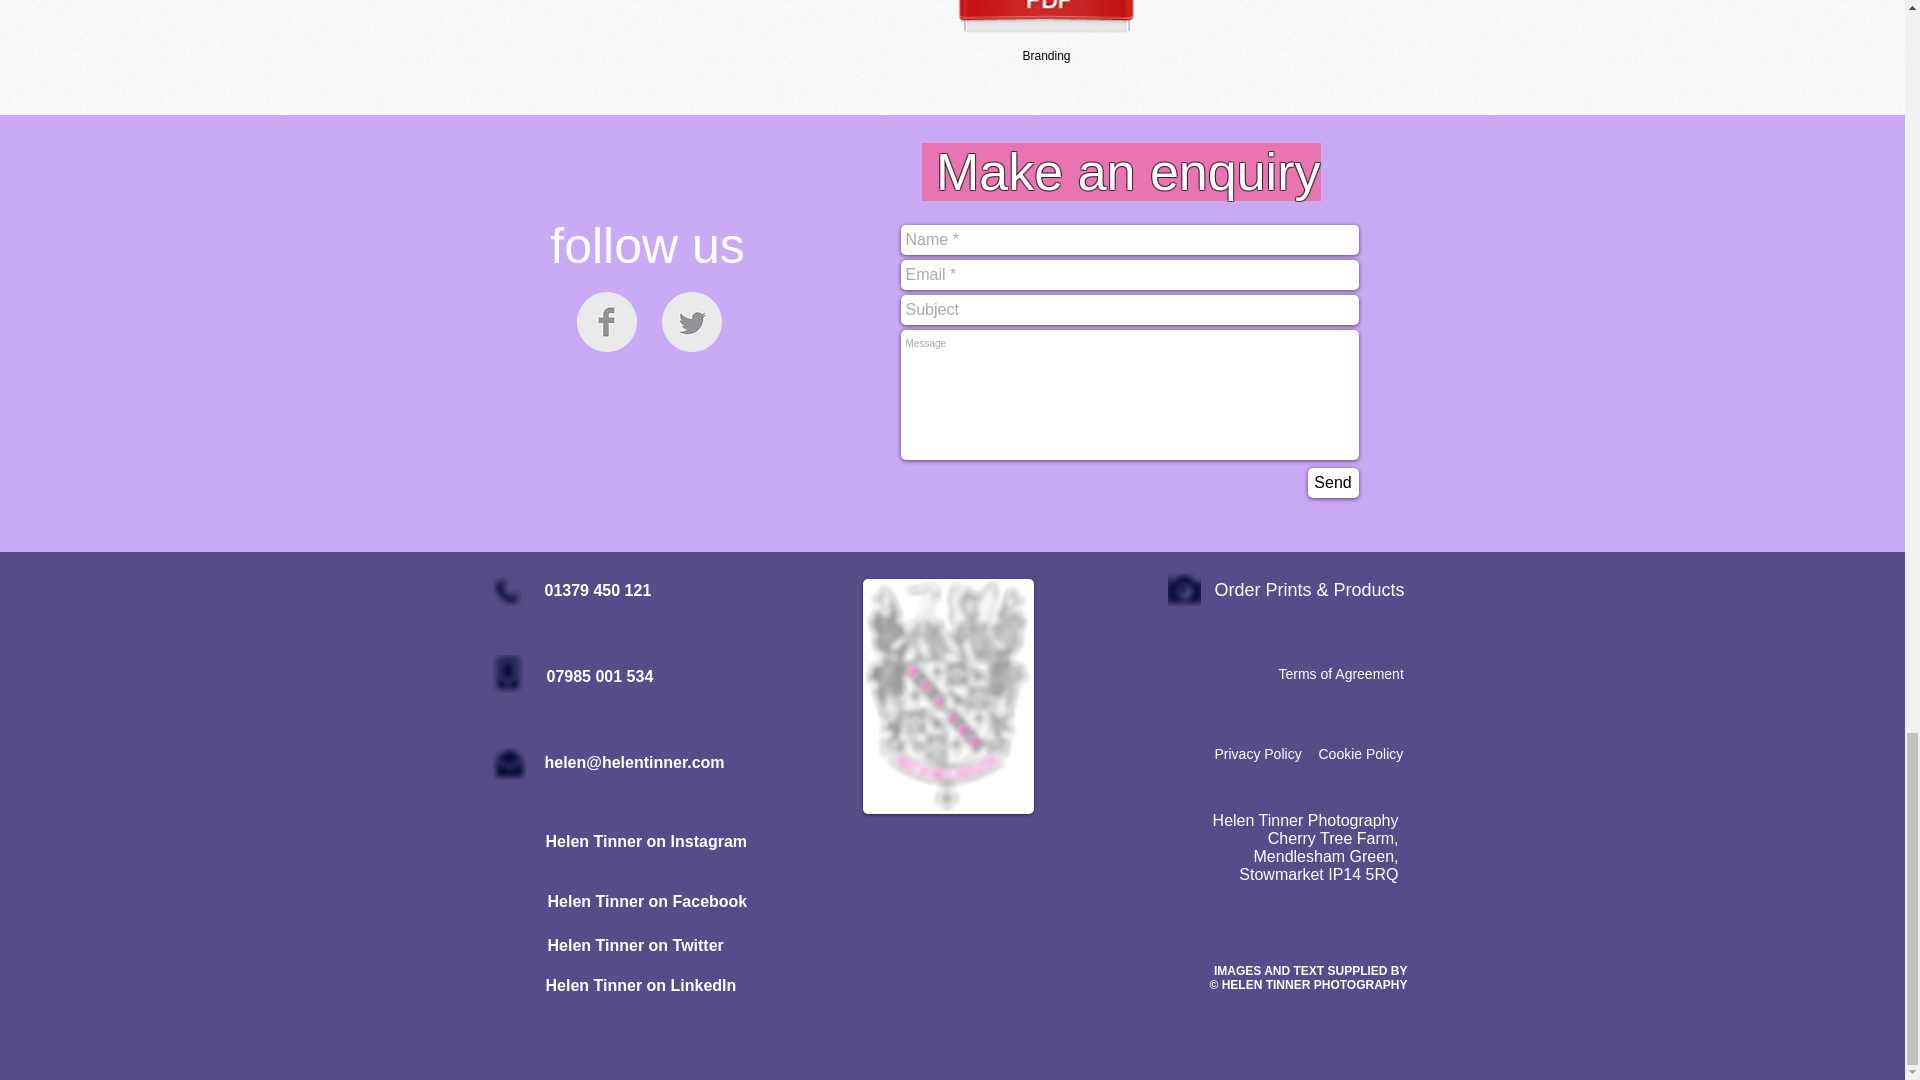 This screenshot has width=1920, height=1080. I want to click on Branding, so click(1046, 35).